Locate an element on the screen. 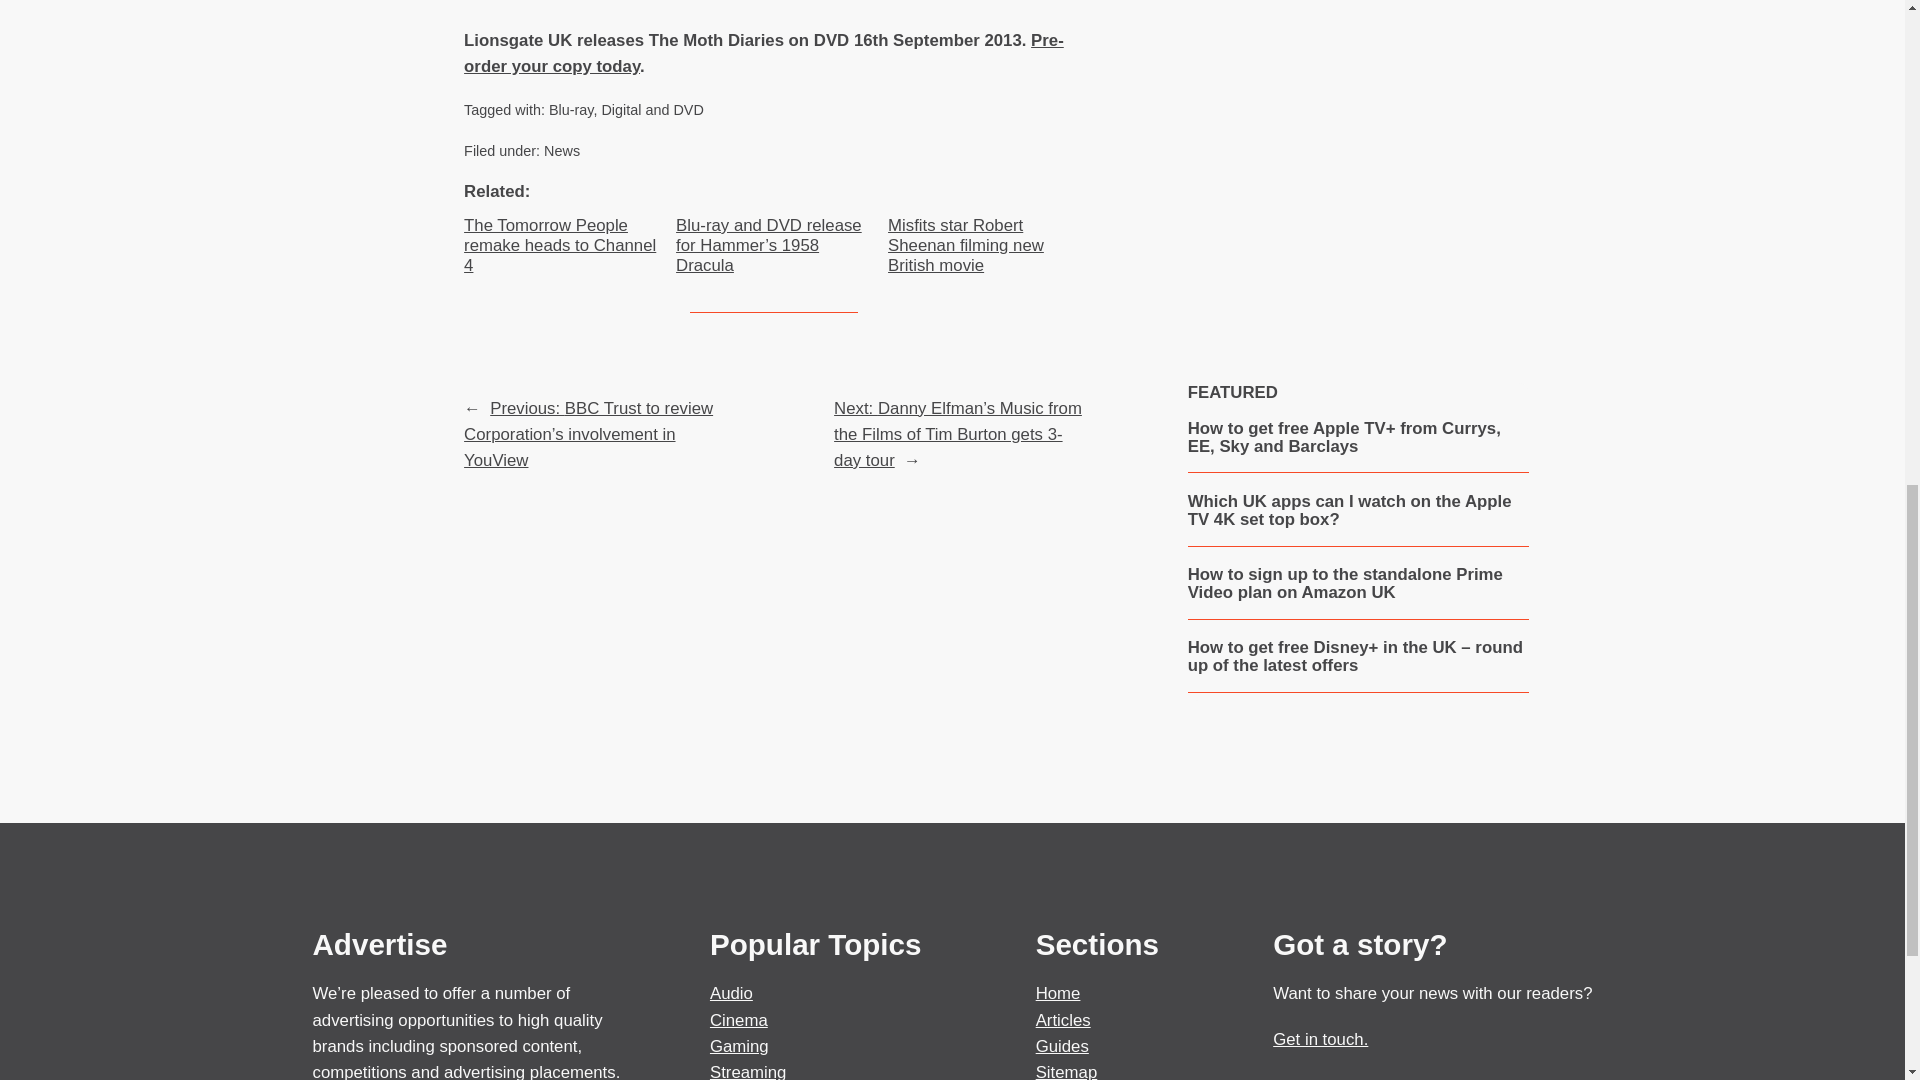 The width and height of the screenshot is (1920, 1080). Pre-order your copy today is located at coordinates (764, 53).